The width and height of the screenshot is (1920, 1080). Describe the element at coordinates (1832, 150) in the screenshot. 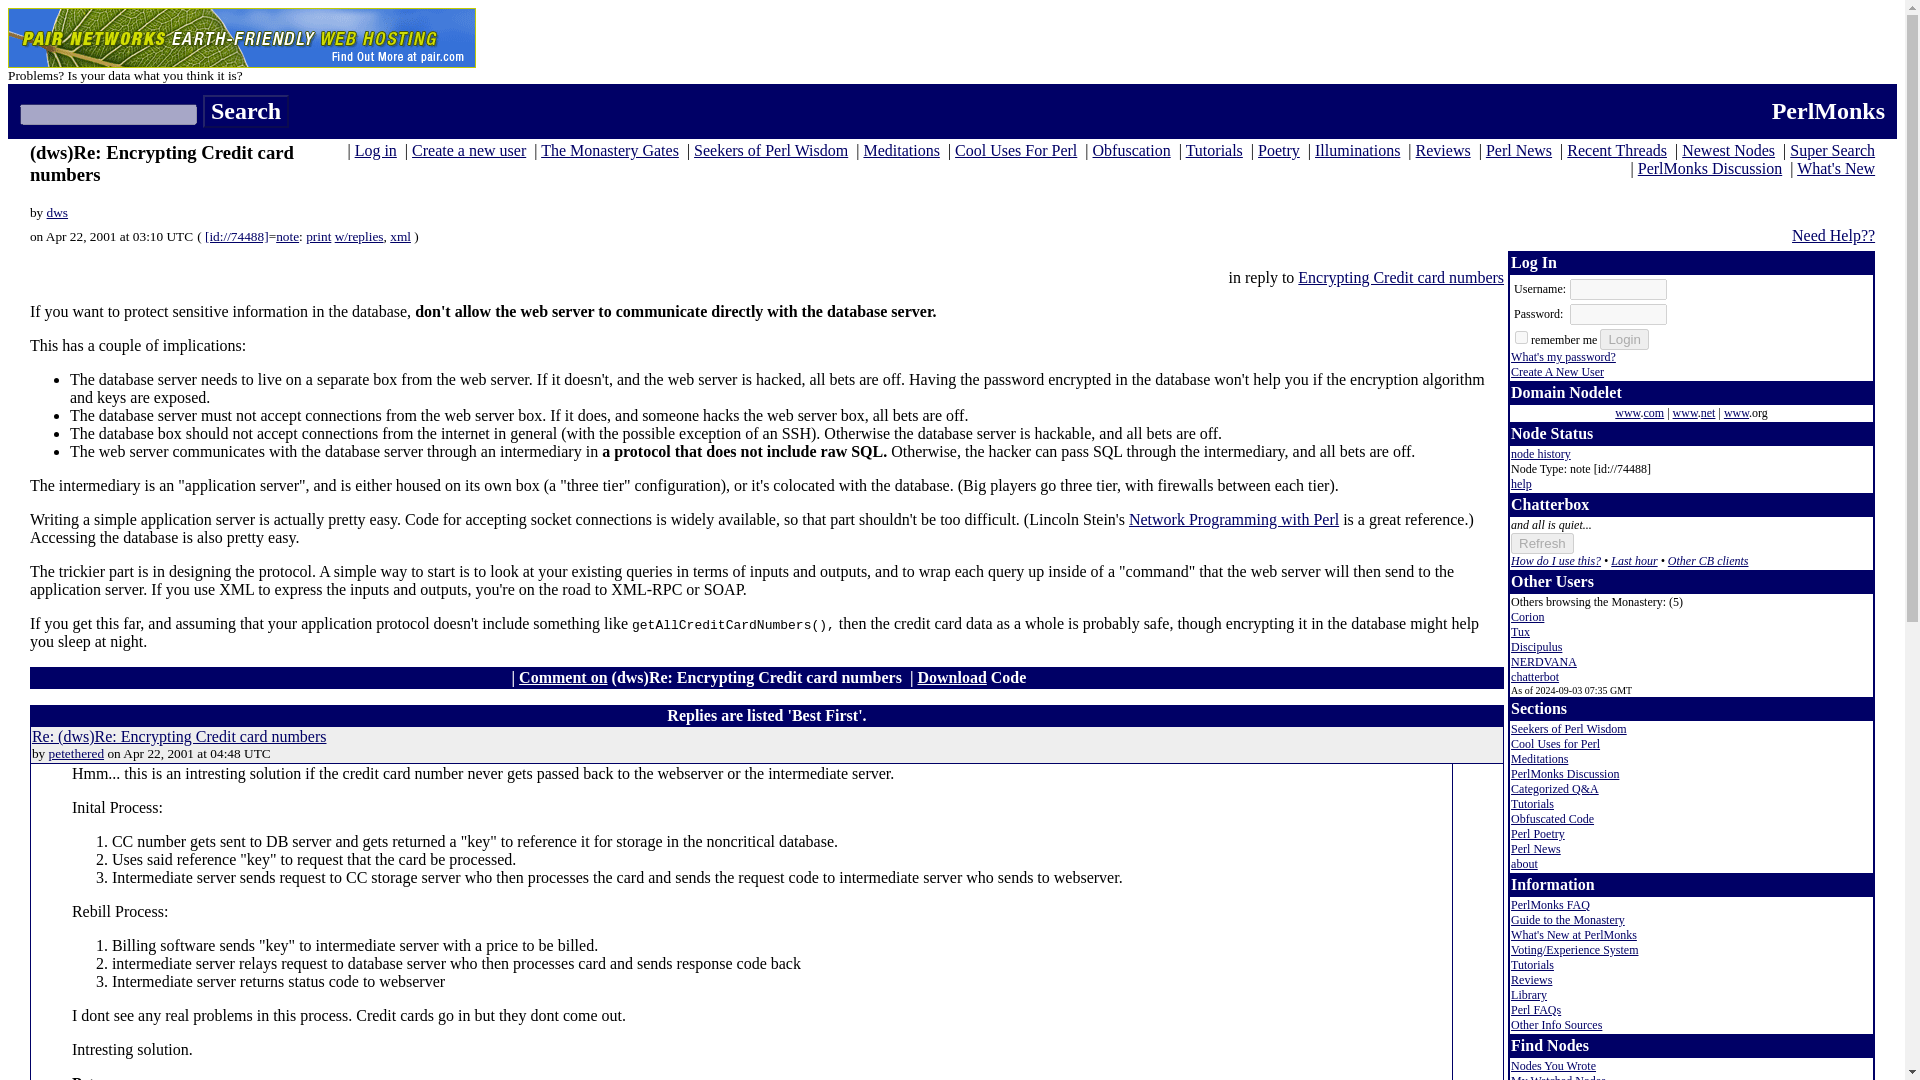

I see `Super Search` at that location.